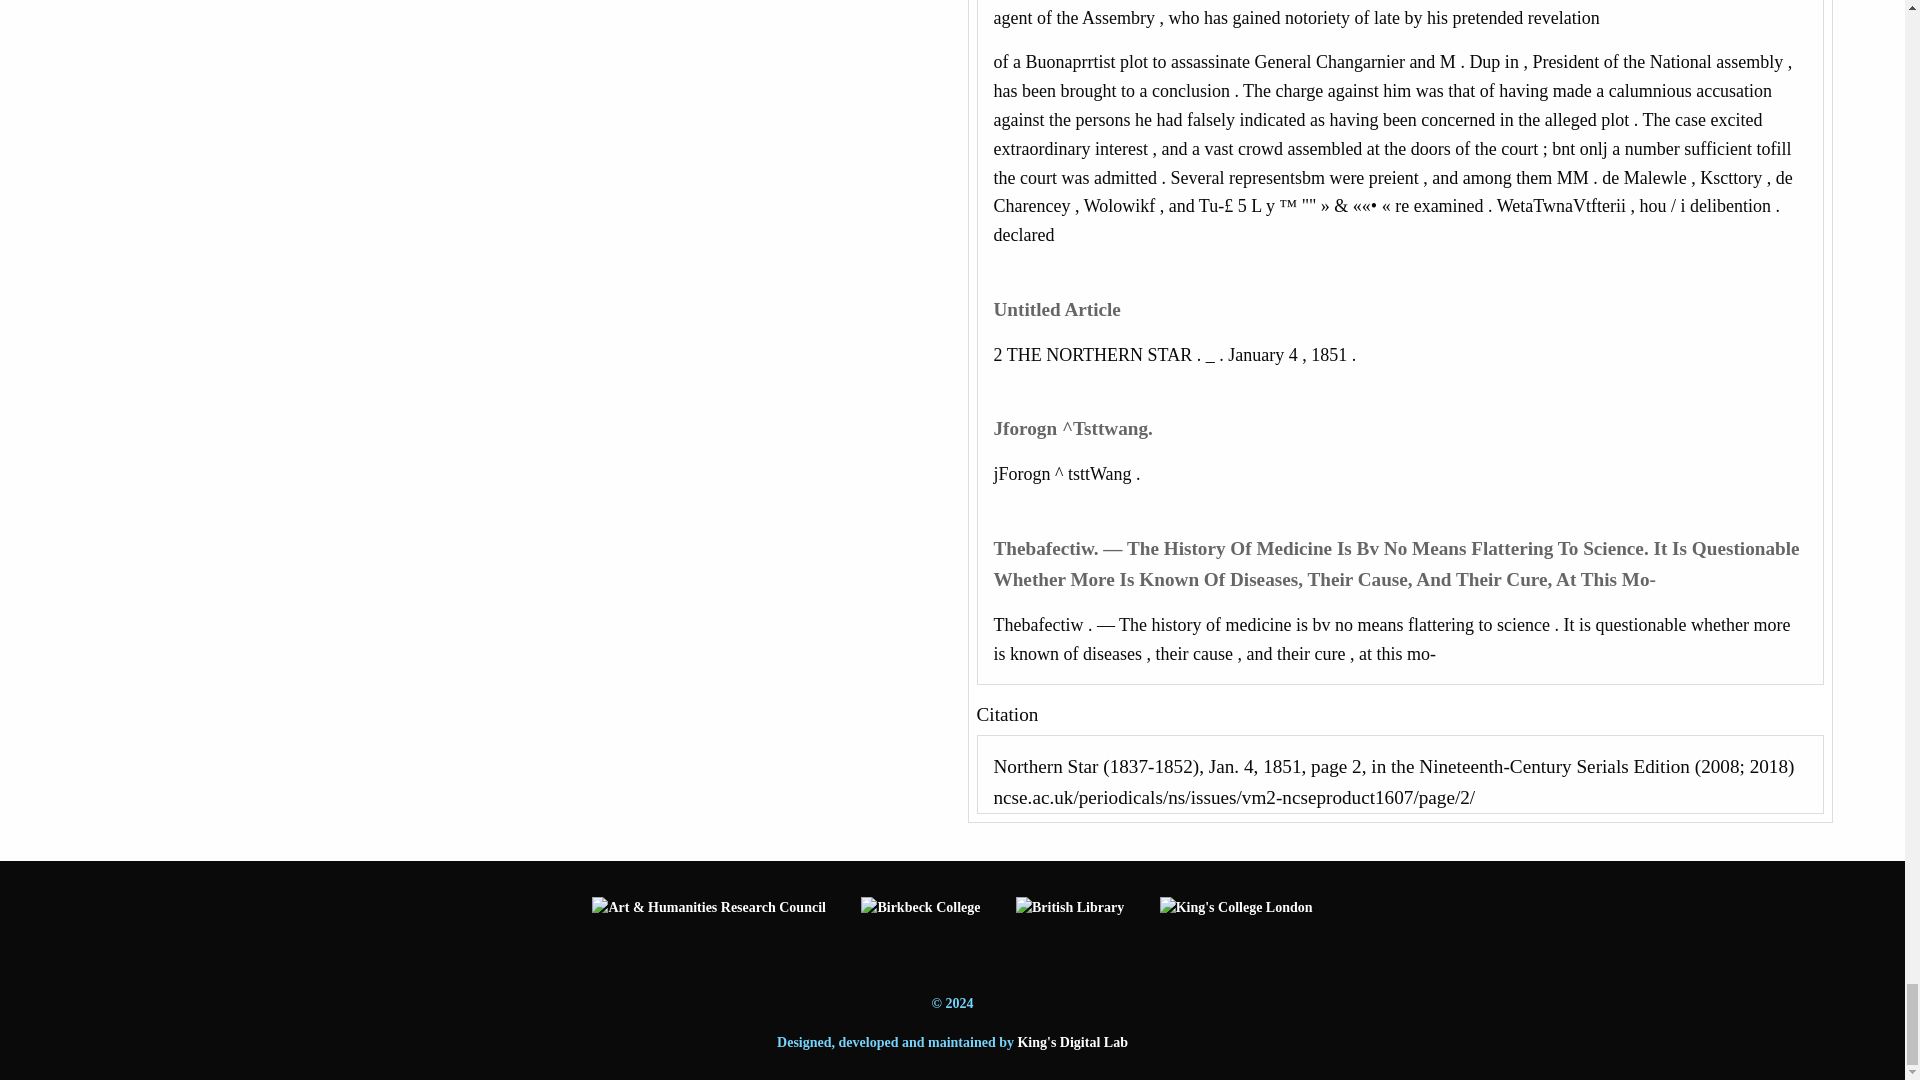  What do you see at coordinates (920, 928) in the screenshot?
I see `Birkbeck College` at bounding box center [920, 928].